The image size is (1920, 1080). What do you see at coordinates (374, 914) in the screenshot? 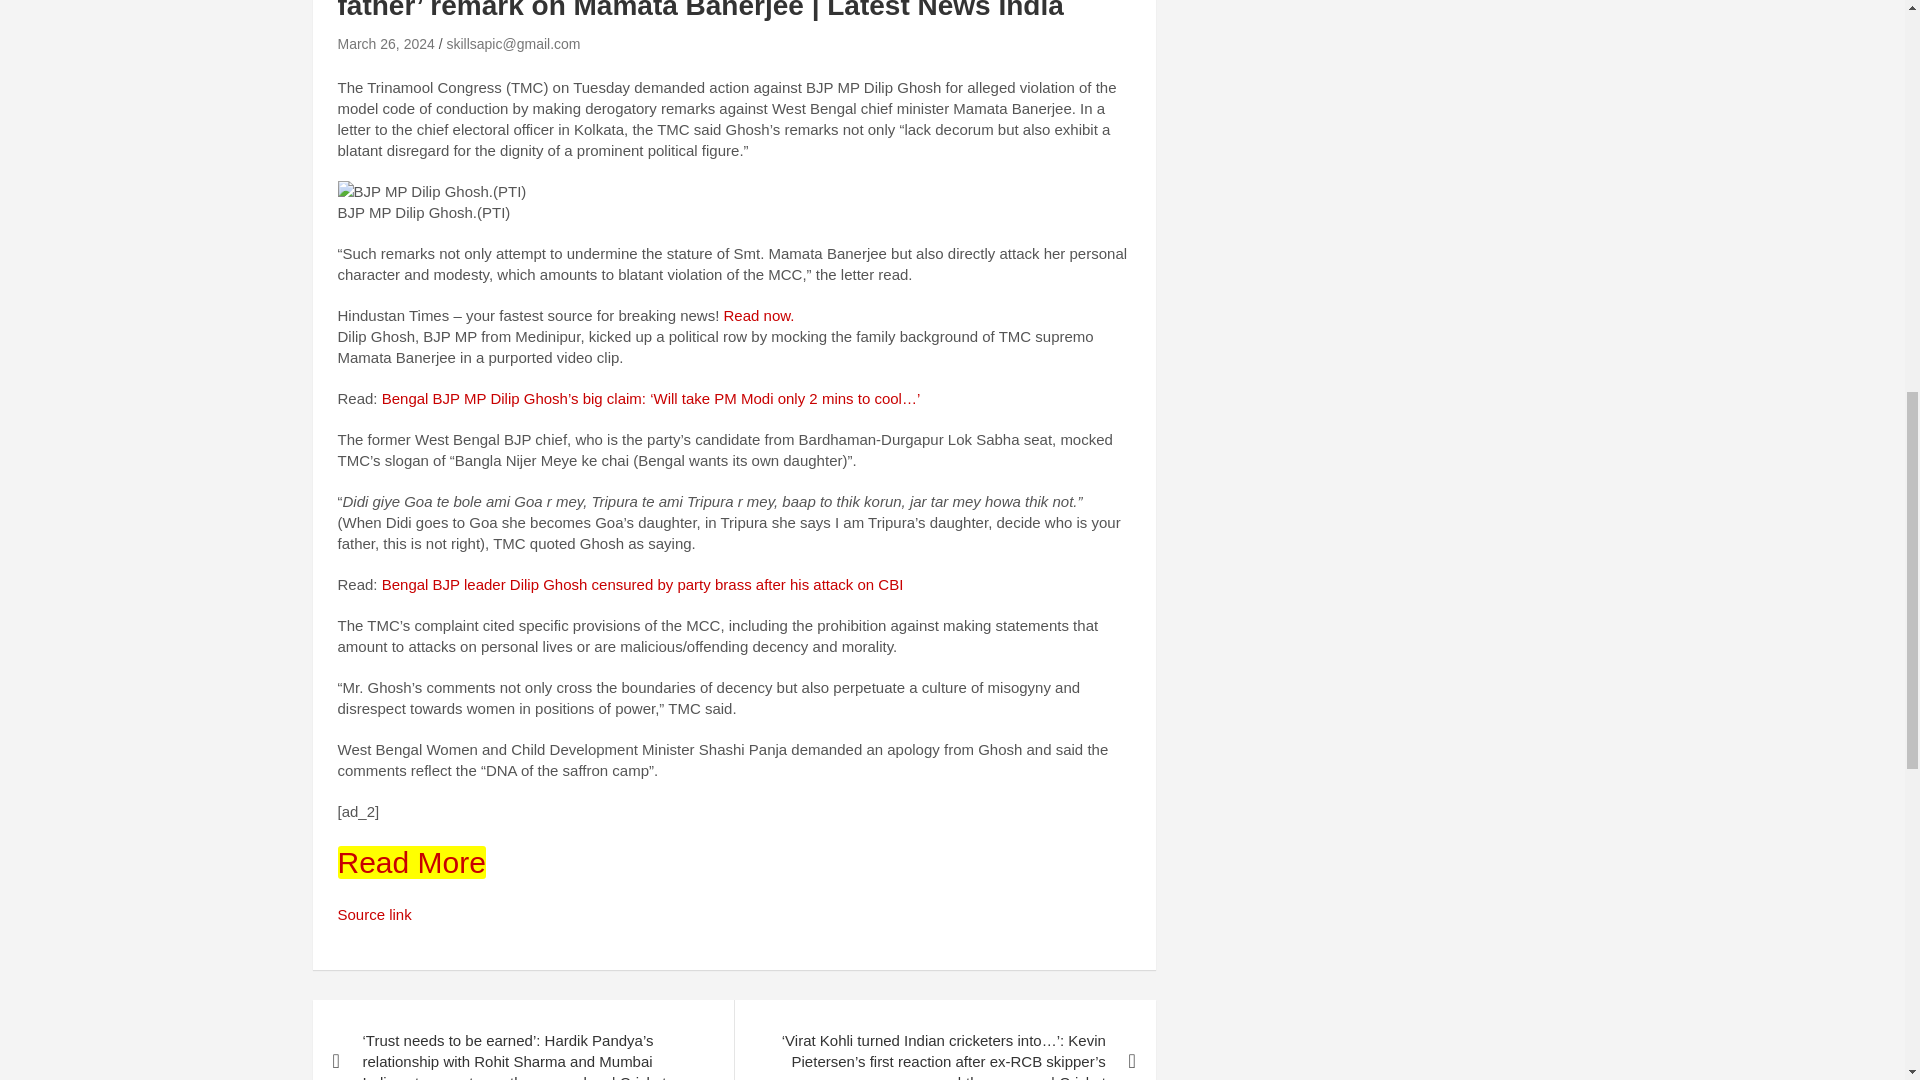
I see `Source link` at bounding box center [374, 914].